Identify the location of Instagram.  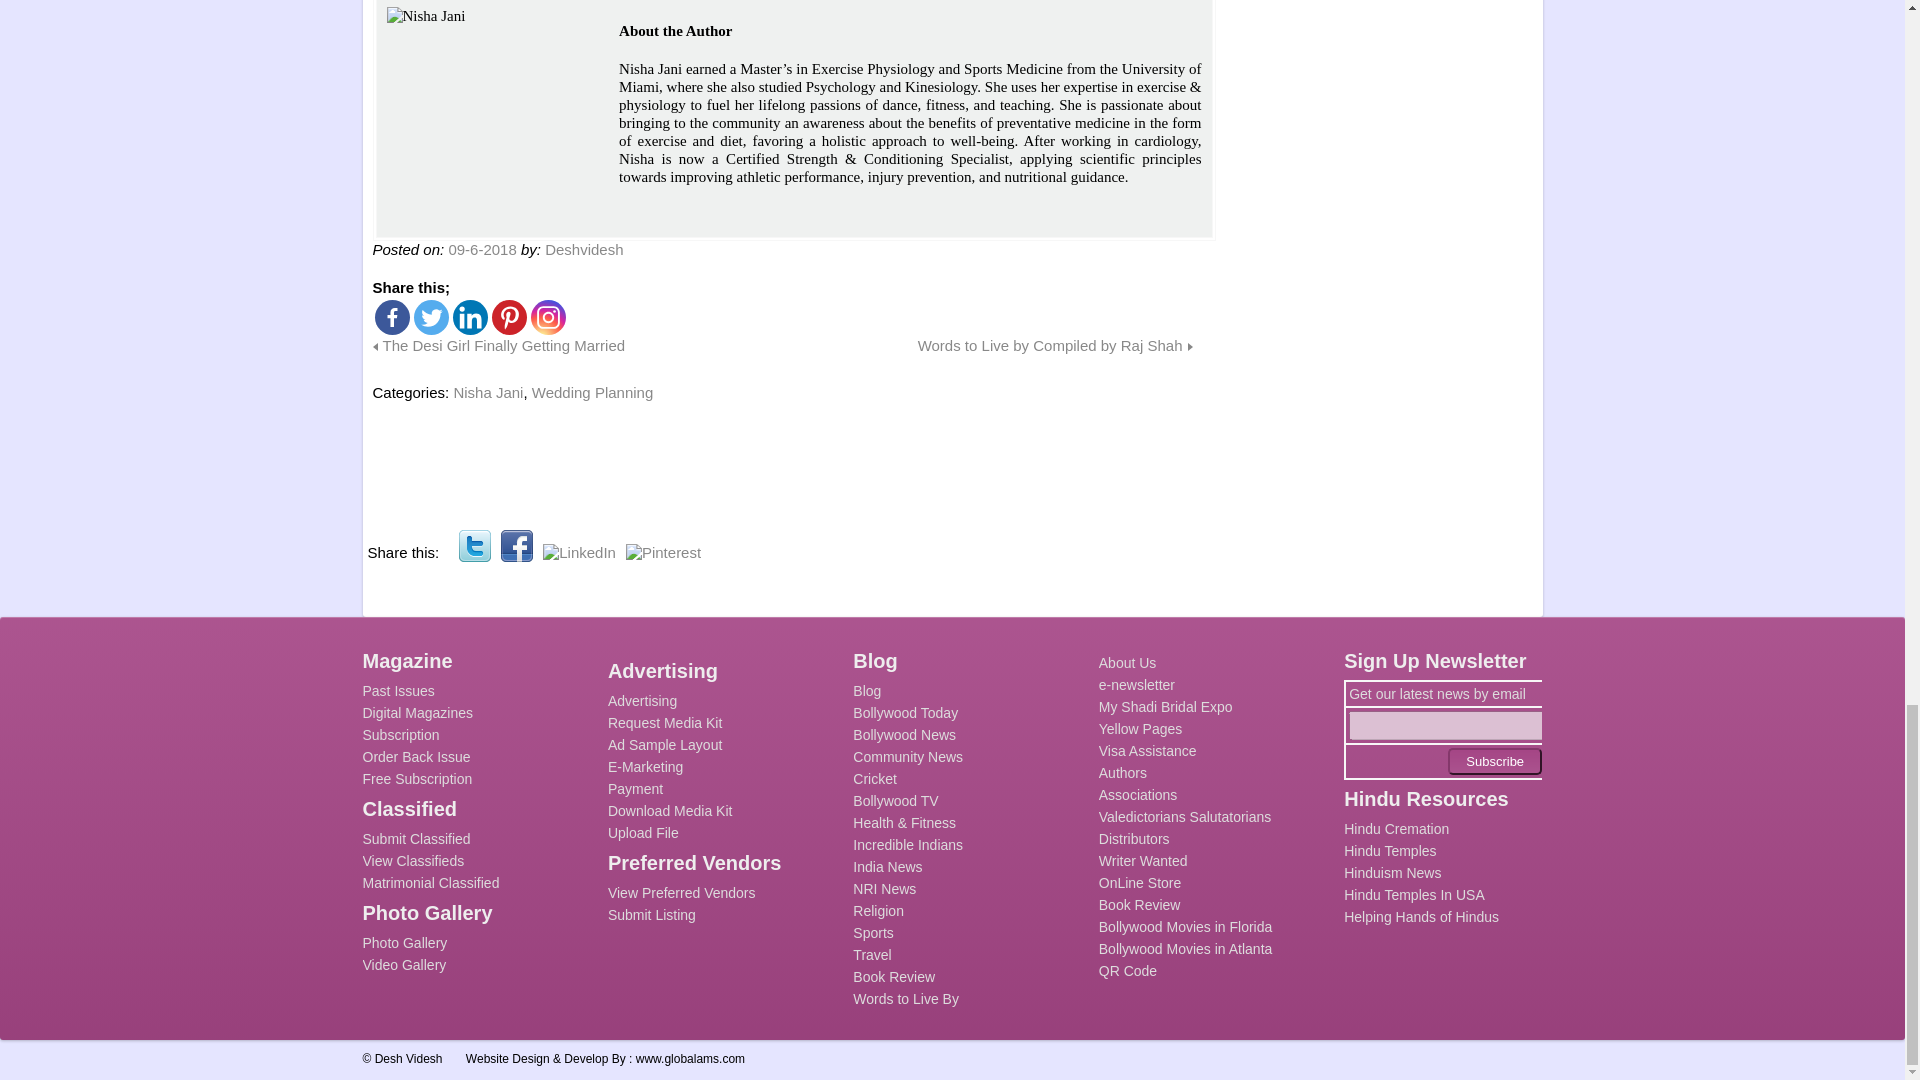
(546, 317).